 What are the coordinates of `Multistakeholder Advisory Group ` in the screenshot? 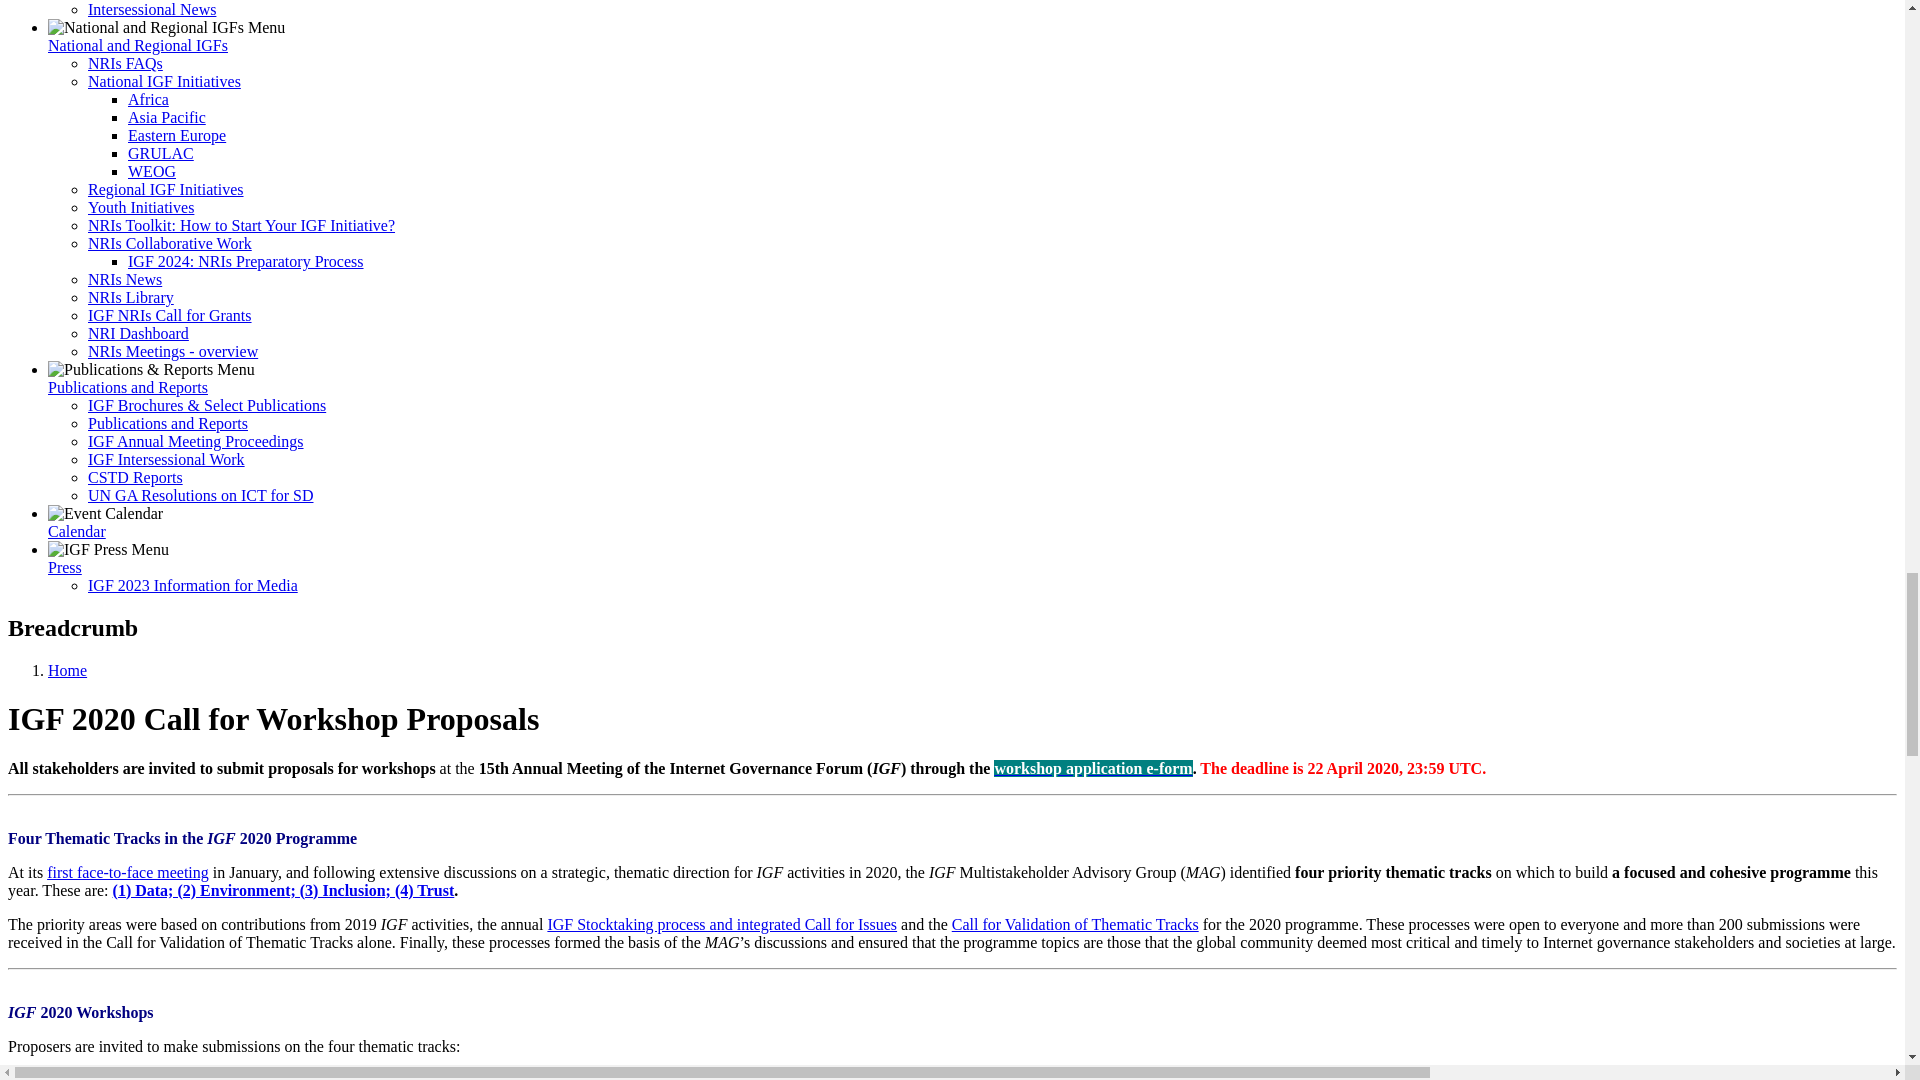 It's located at (722, 942).